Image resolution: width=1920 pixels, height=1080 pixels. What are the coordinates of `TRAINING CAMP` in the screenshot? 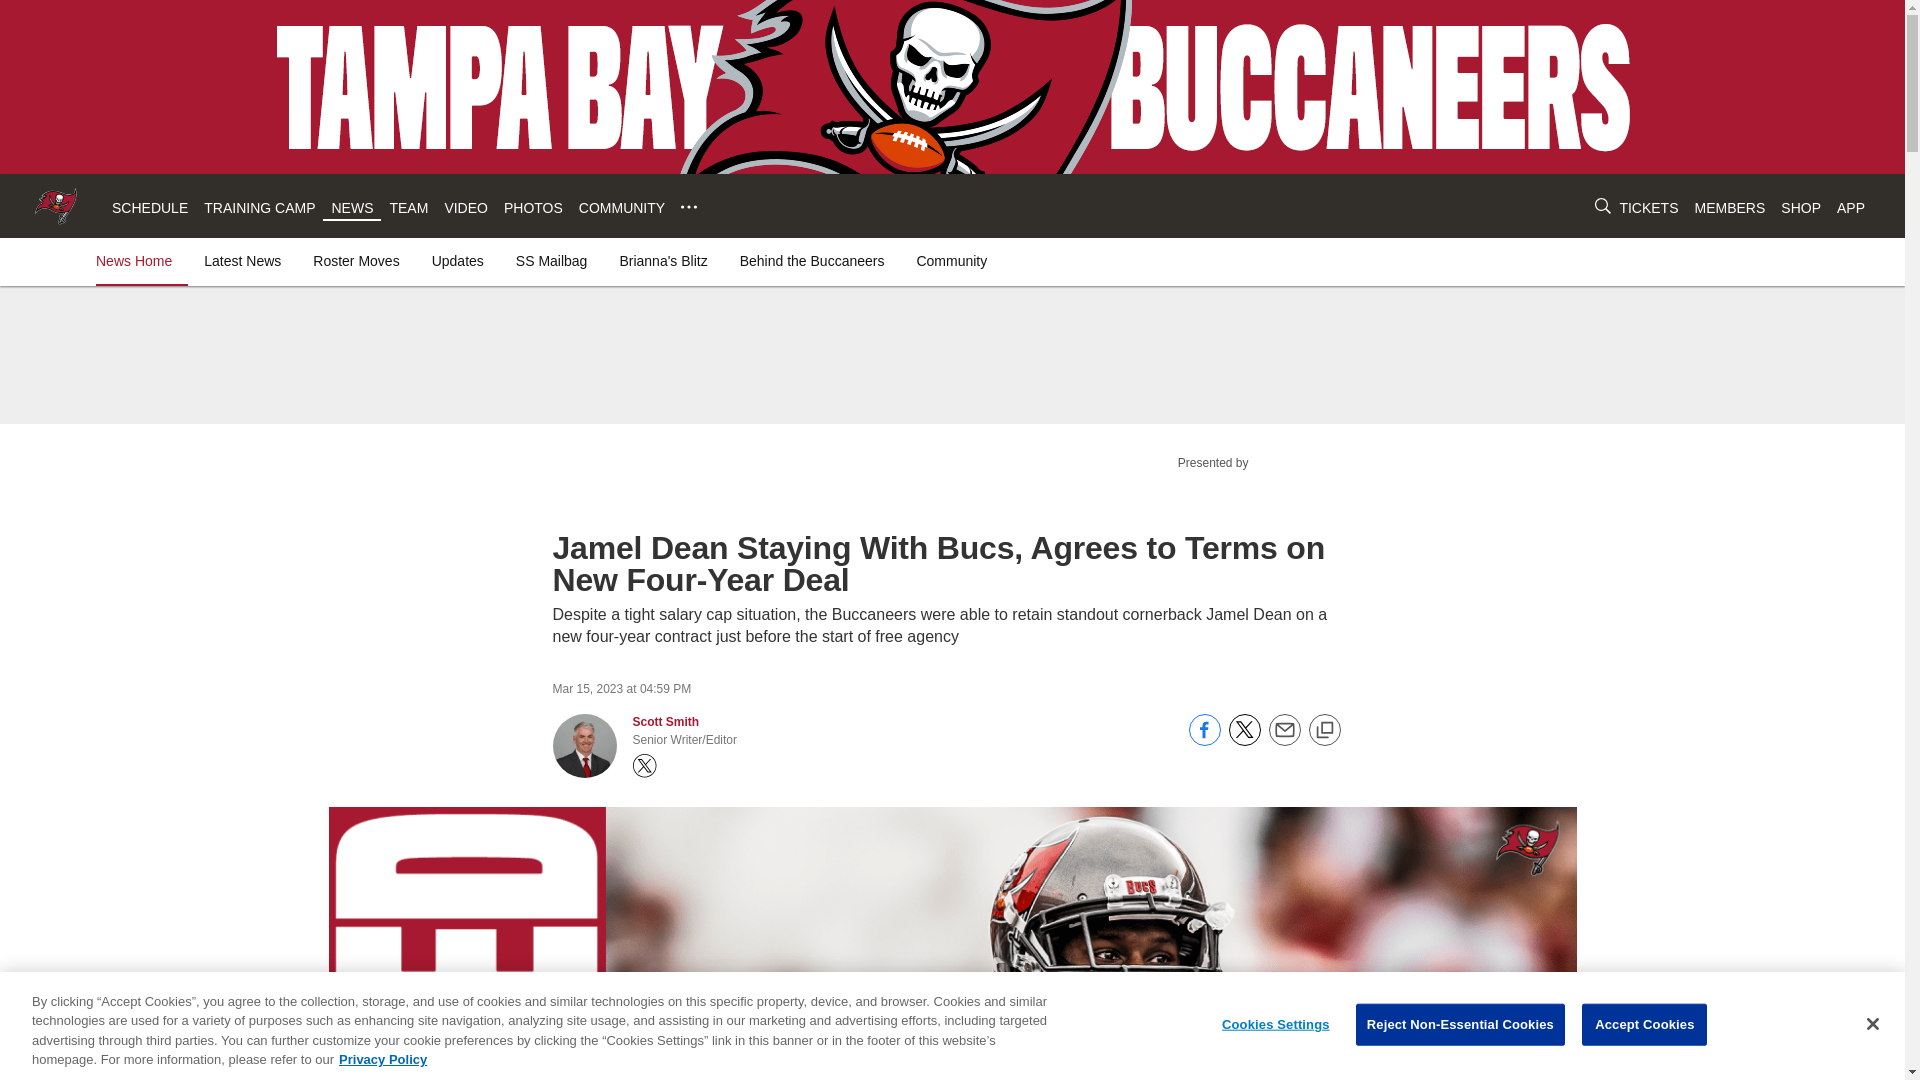 It's located at (258, 208).